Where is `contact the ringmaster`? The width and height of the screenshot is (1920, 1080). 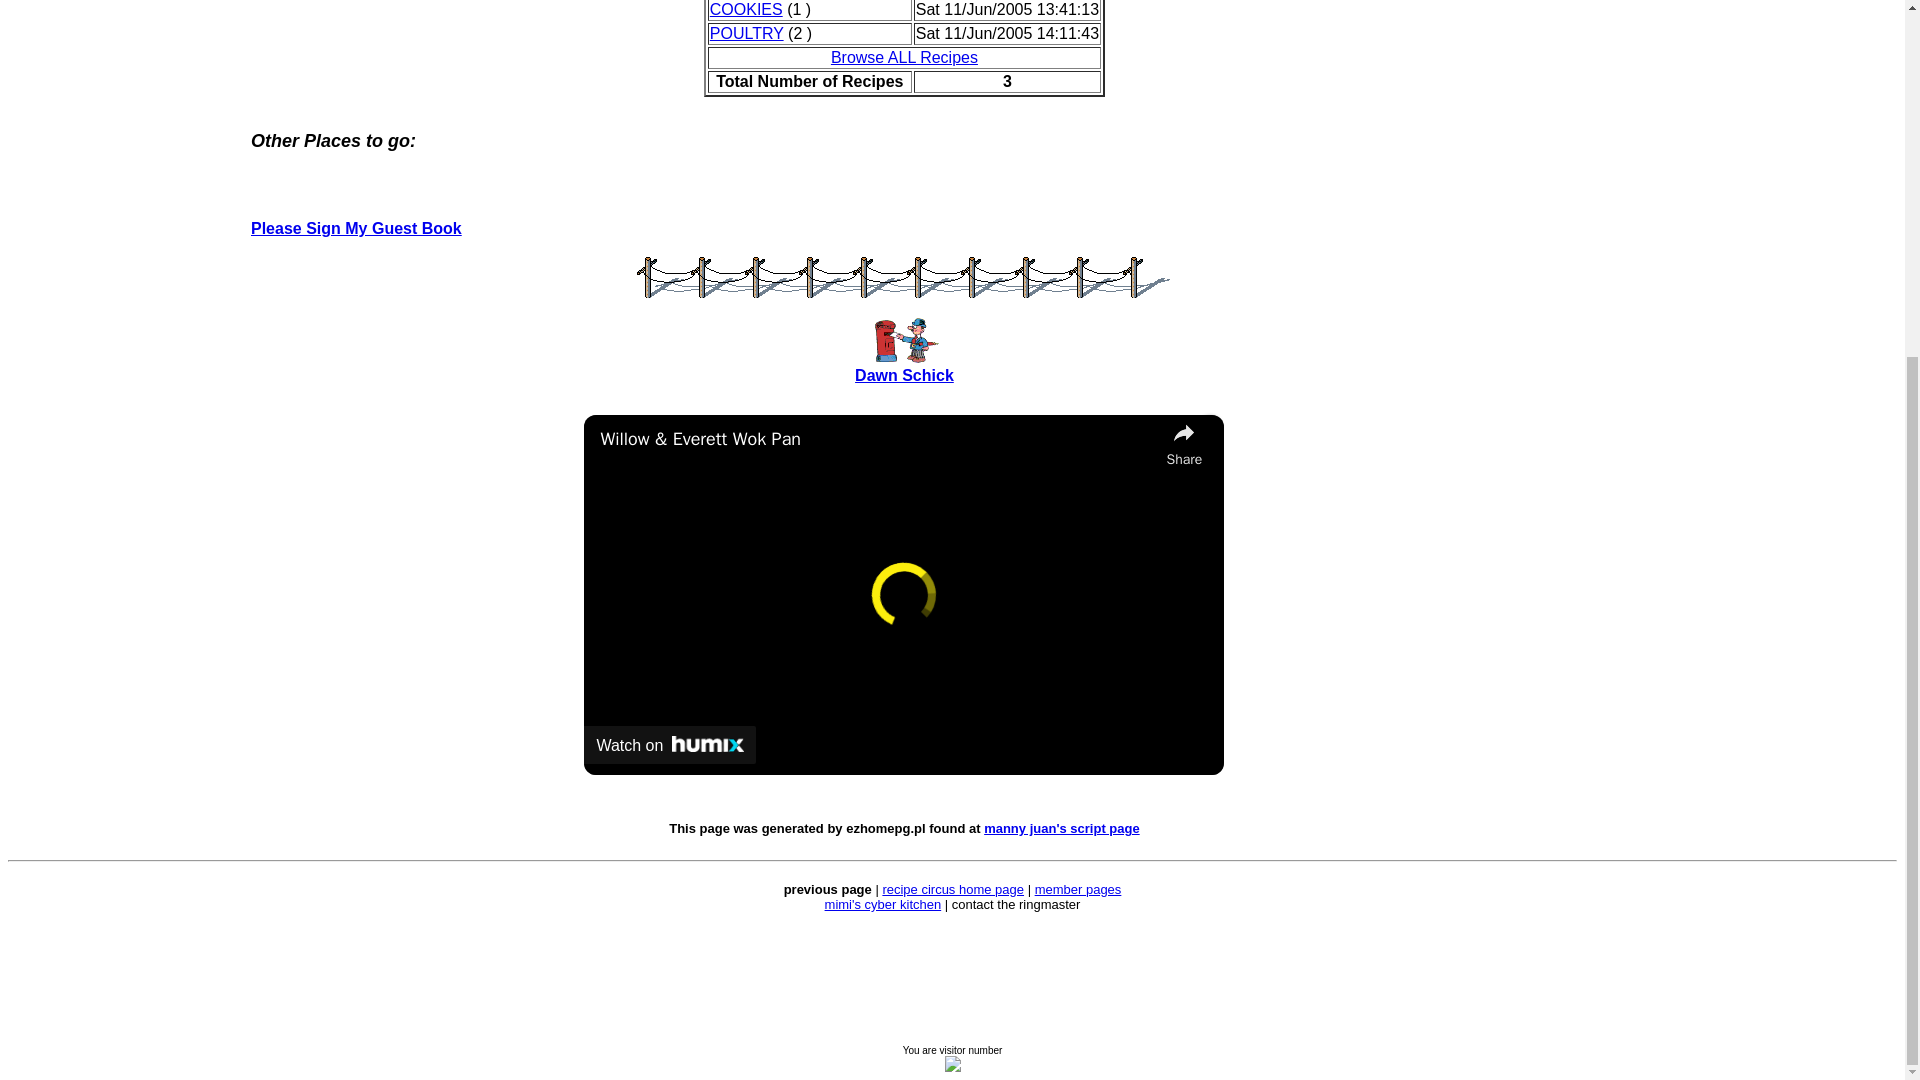
contact the ringmaster is located at coordinates (1016, 904).